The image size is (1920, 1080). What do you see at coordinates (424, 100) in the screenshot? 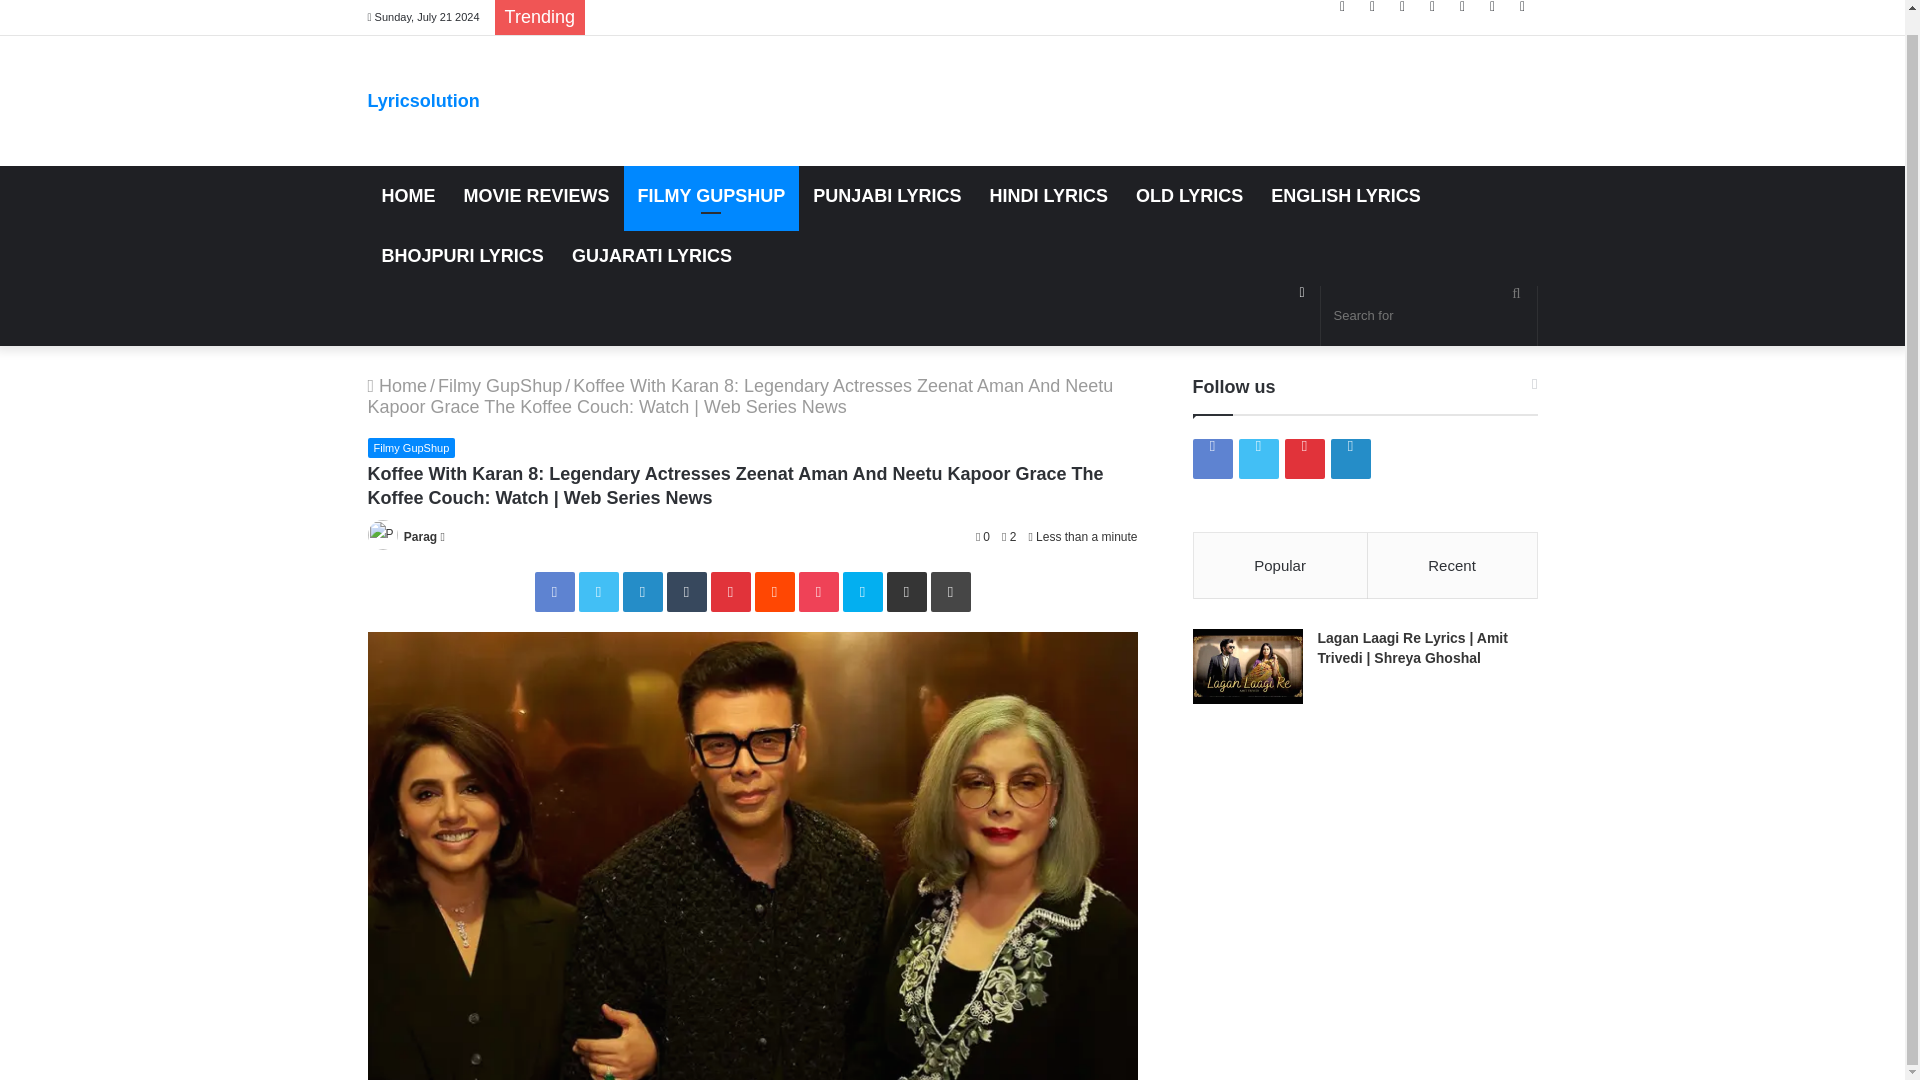
I see `Lyricsolution` at bounding box center [424, 100].